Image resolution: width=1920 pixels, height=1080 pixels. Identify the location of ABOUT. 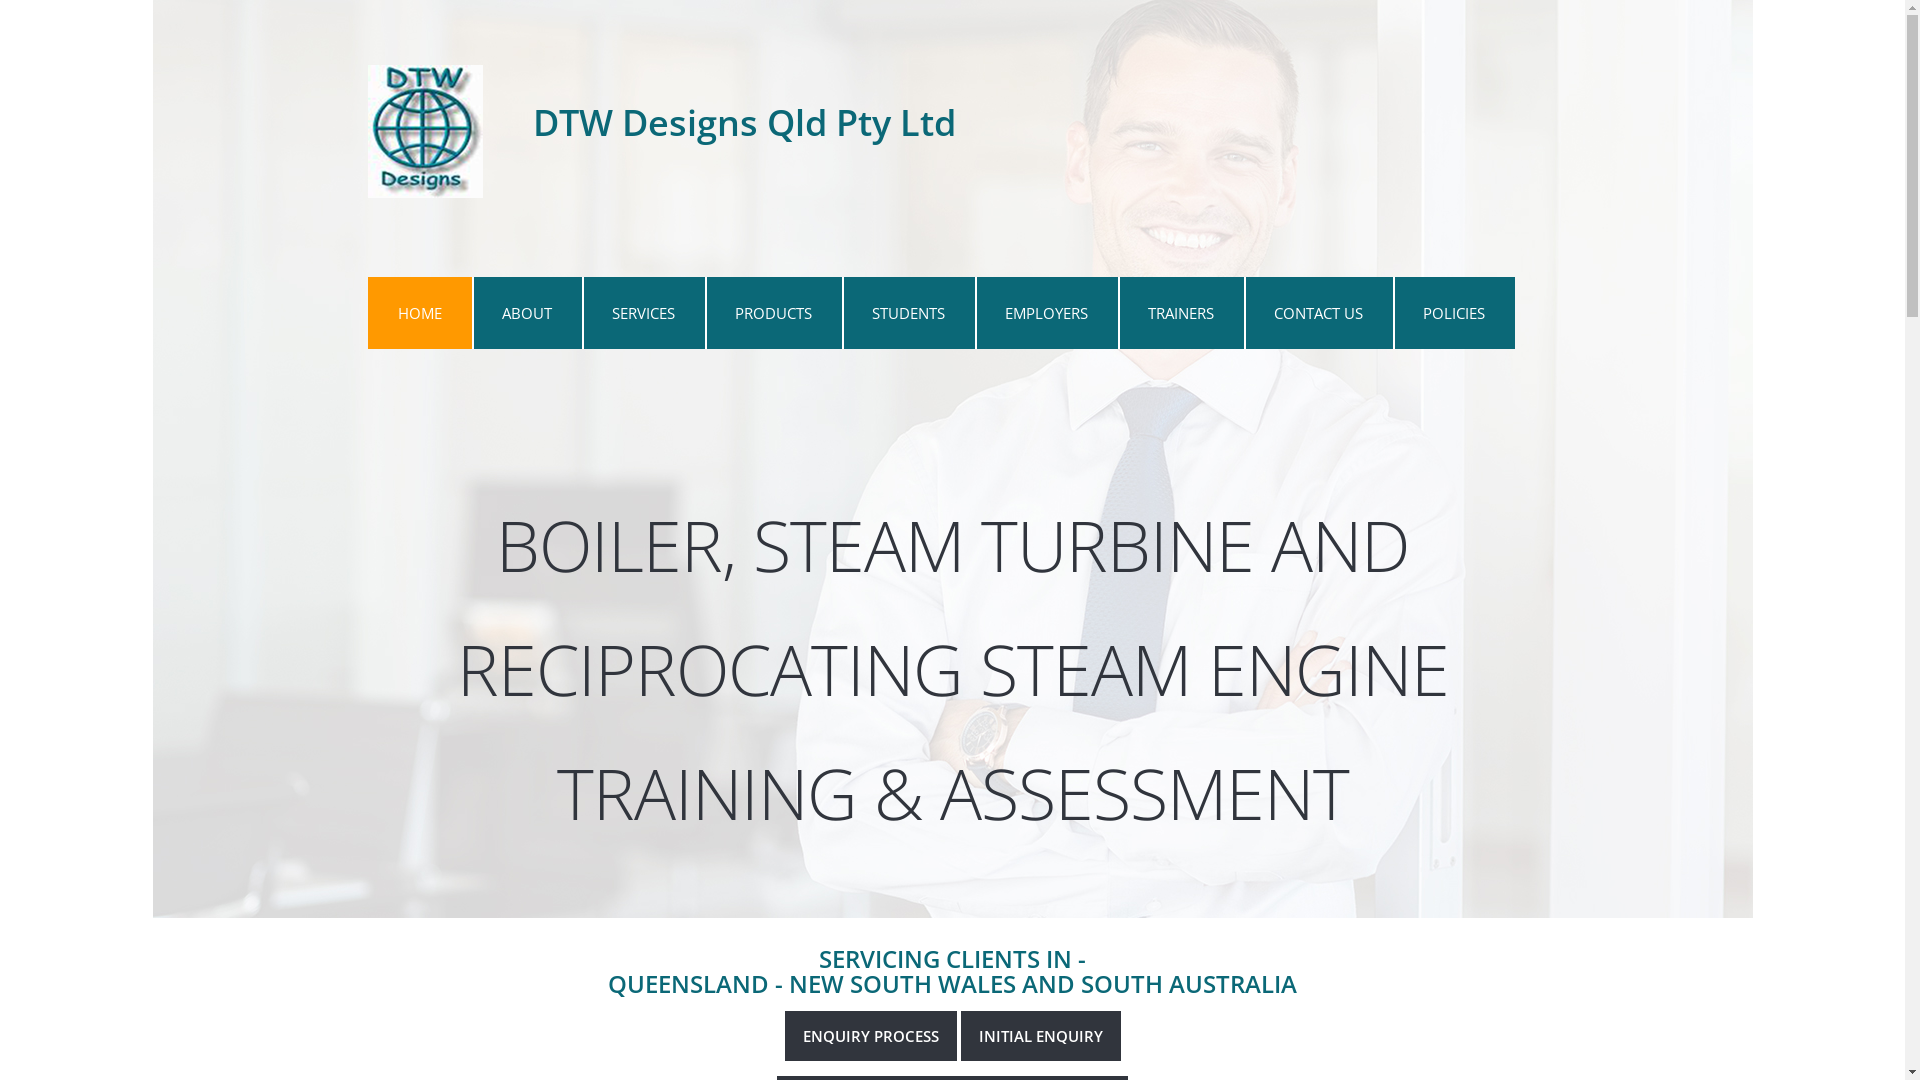
(527, 313).